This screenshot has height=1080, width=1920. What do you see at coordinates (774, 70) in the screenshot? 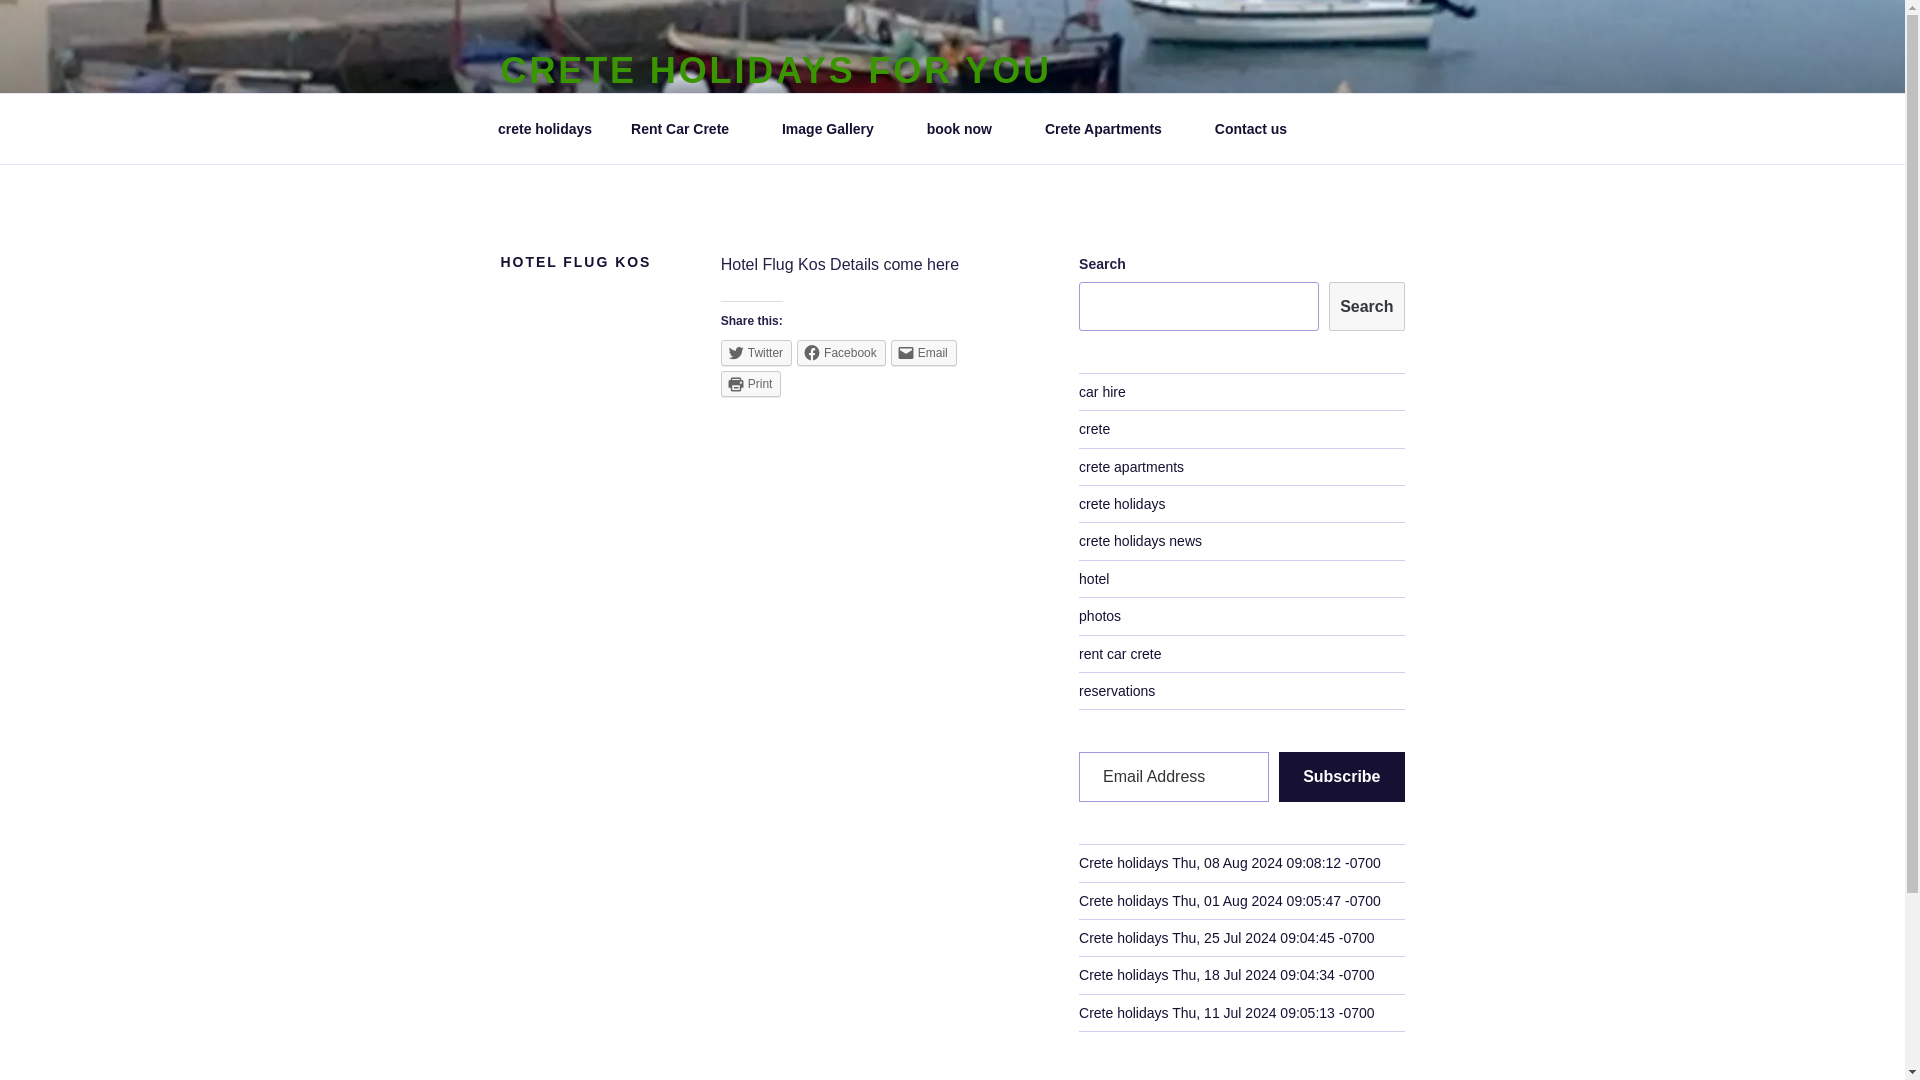
I see `CRETE HOLIDAYS FOR YOU` at bounding box center [774, 70].